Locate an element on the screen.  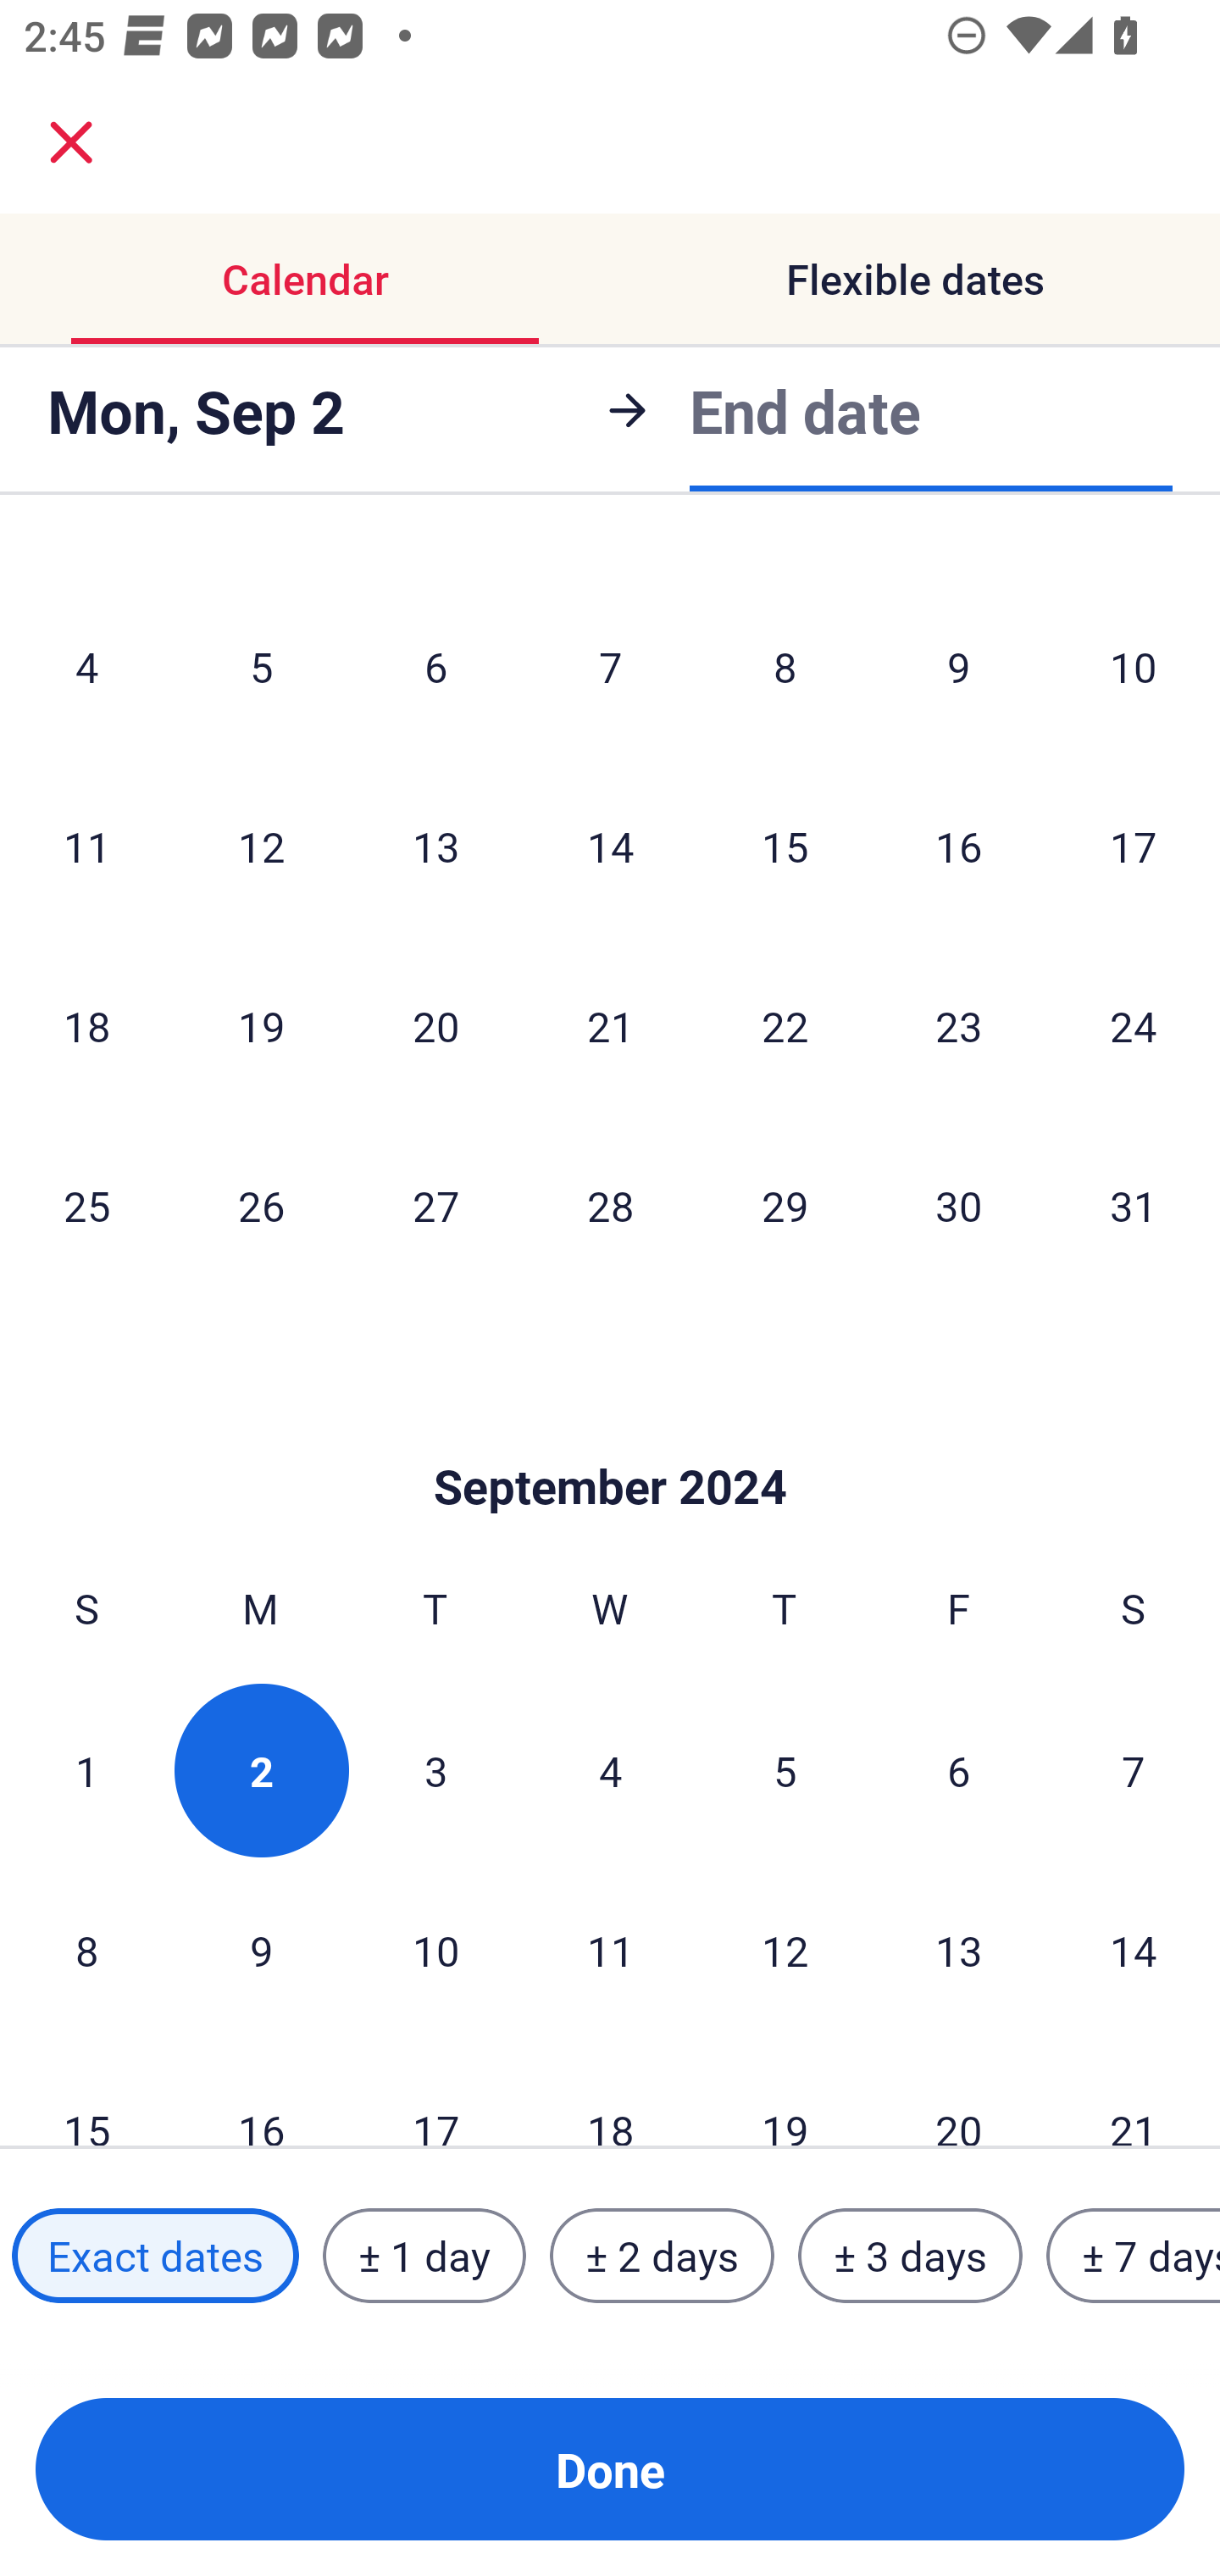
11 Wednesday, September 11, 2024 is located at coordinates (610, 1949).